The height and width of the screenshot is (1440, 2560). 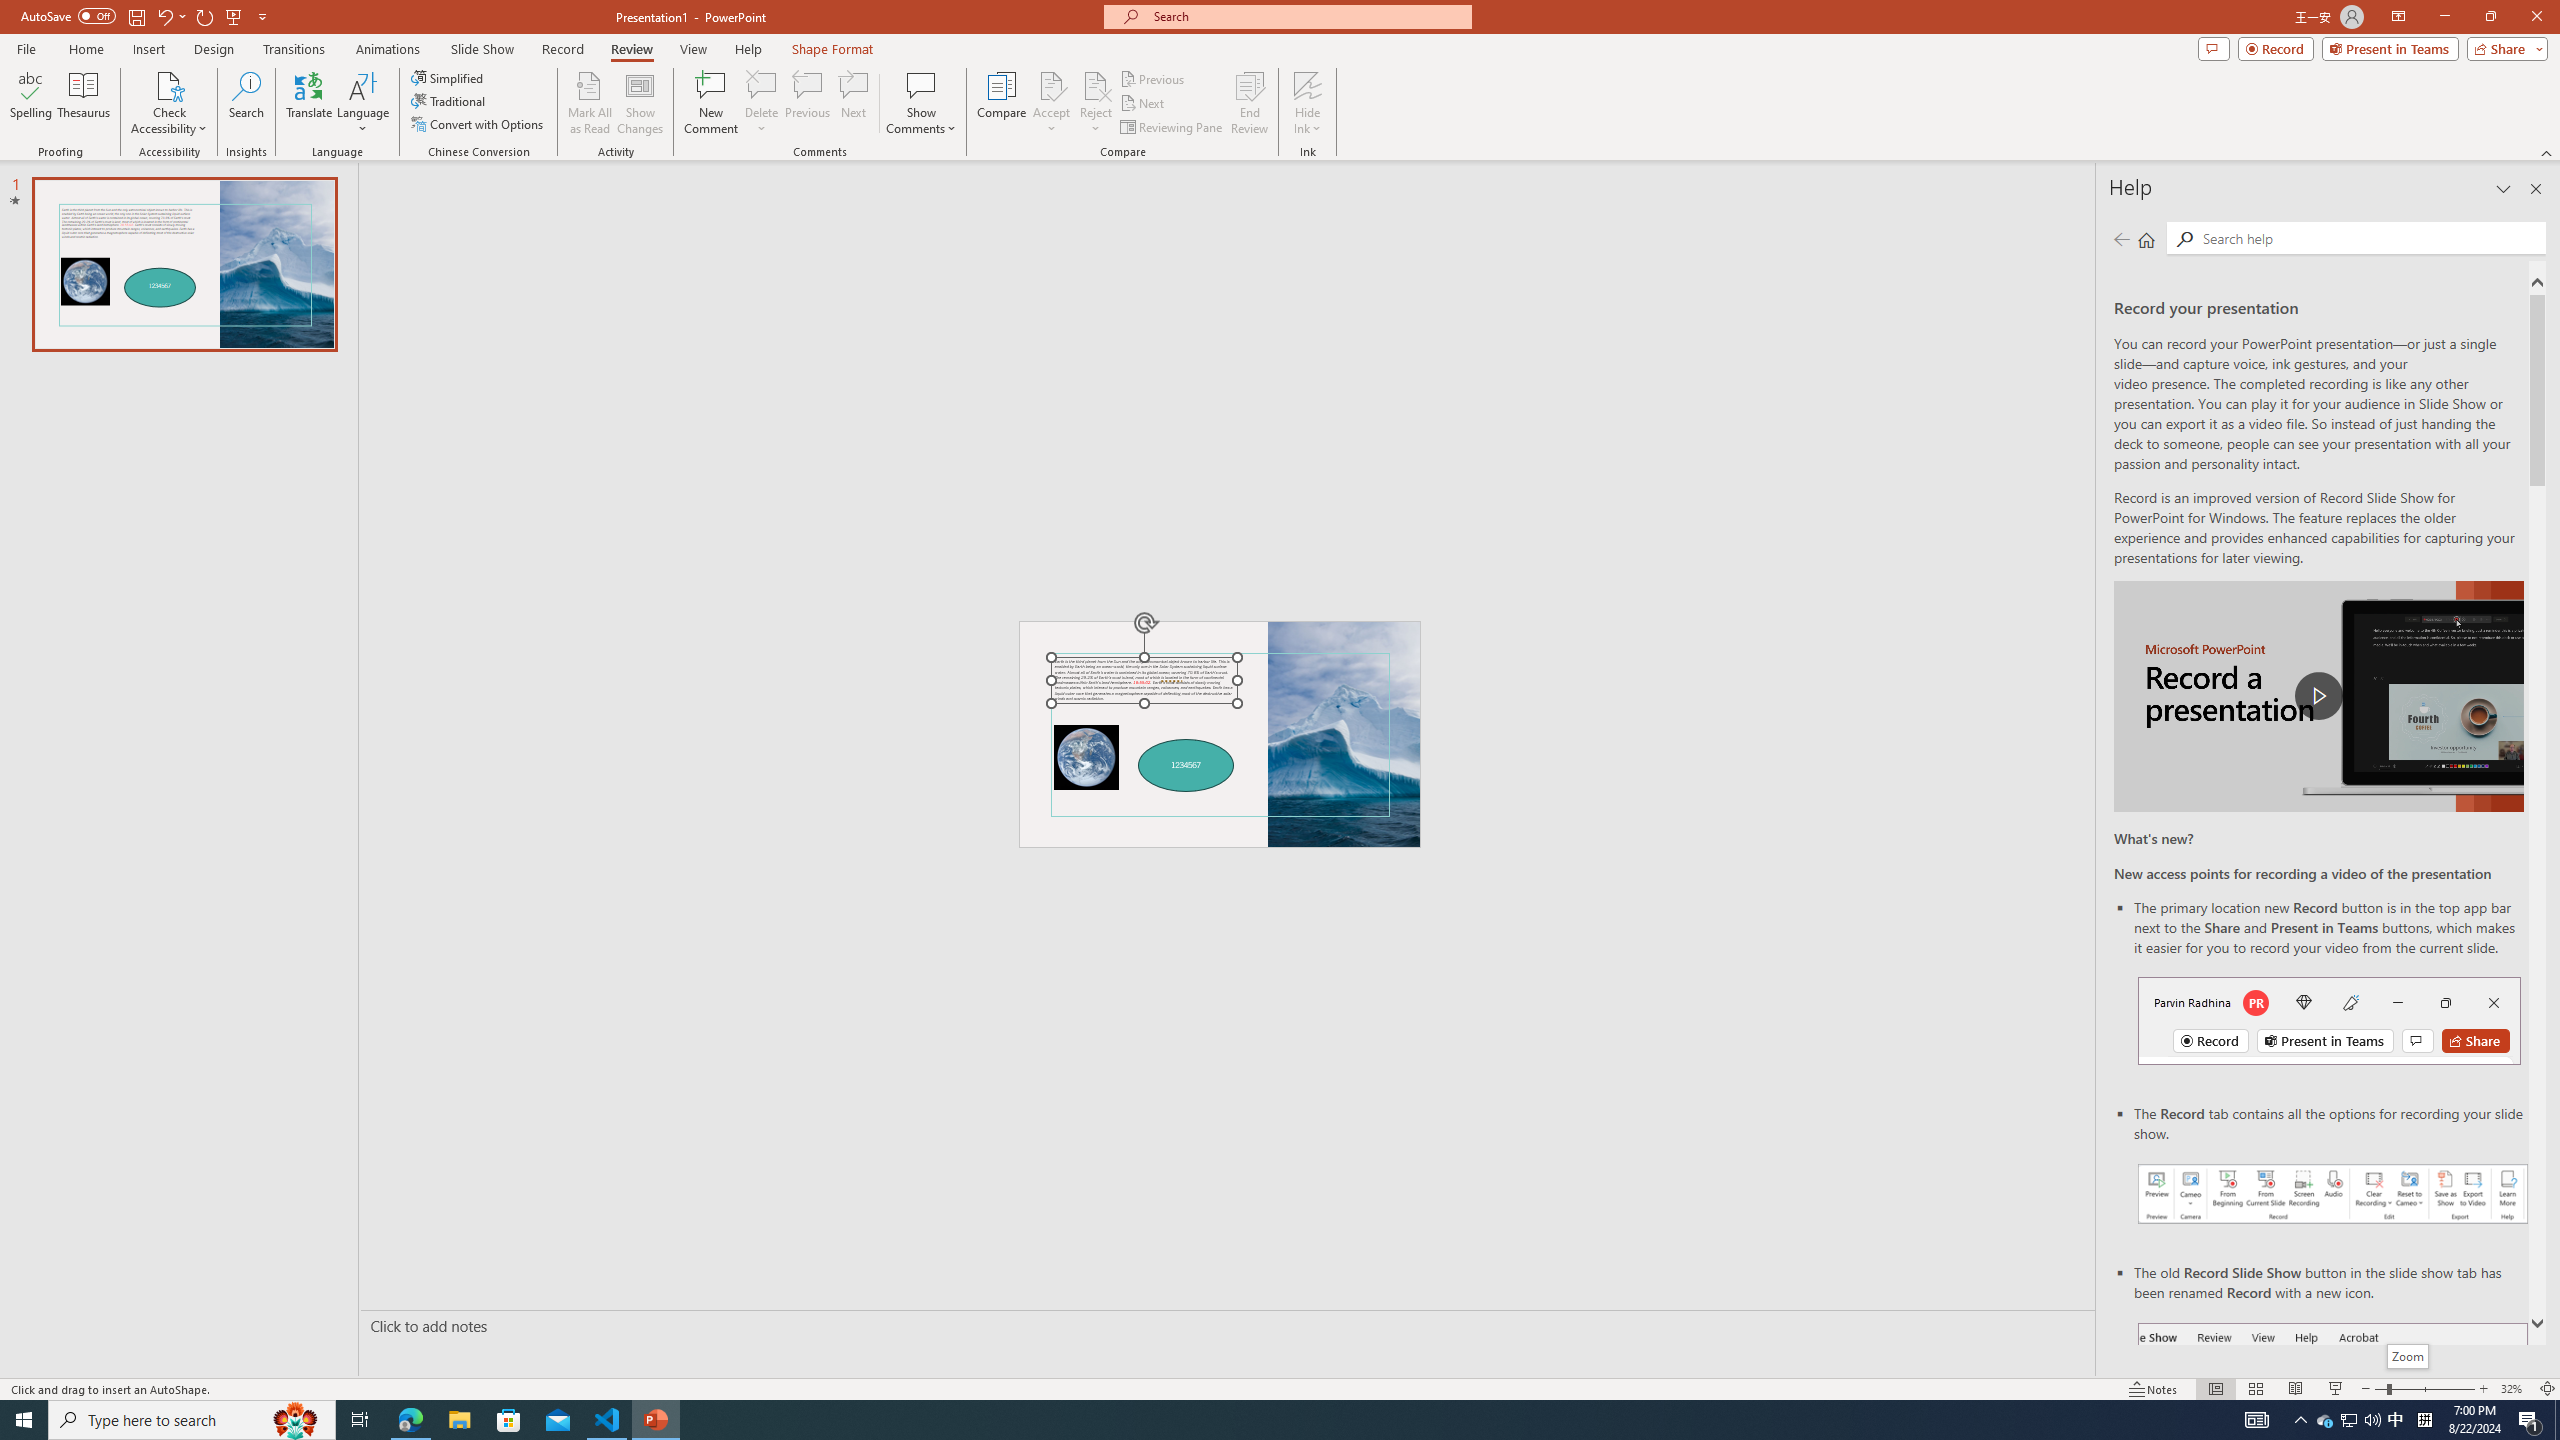 I want to click on Reject, so click(x=1096, y=103).